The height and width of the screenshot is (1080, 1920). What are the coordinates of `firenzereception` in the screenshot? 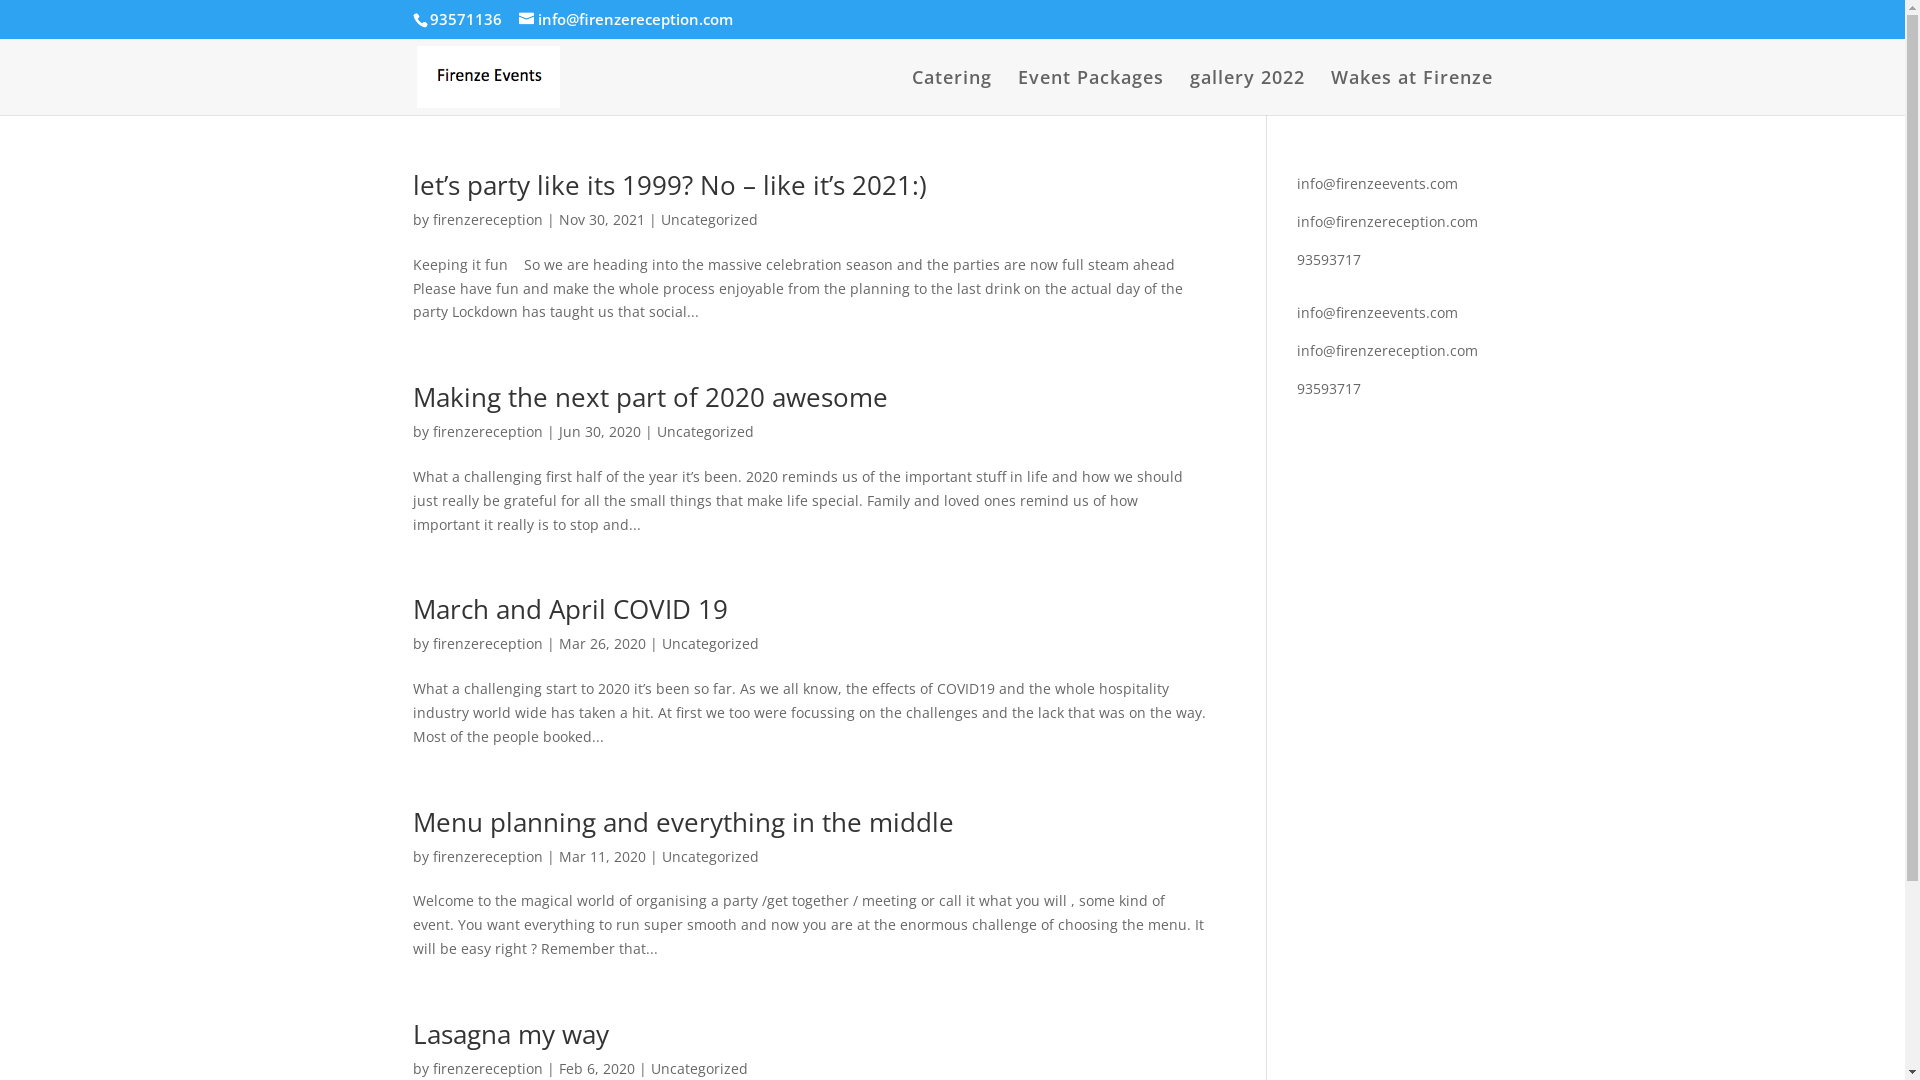 It's located at (487, 220).